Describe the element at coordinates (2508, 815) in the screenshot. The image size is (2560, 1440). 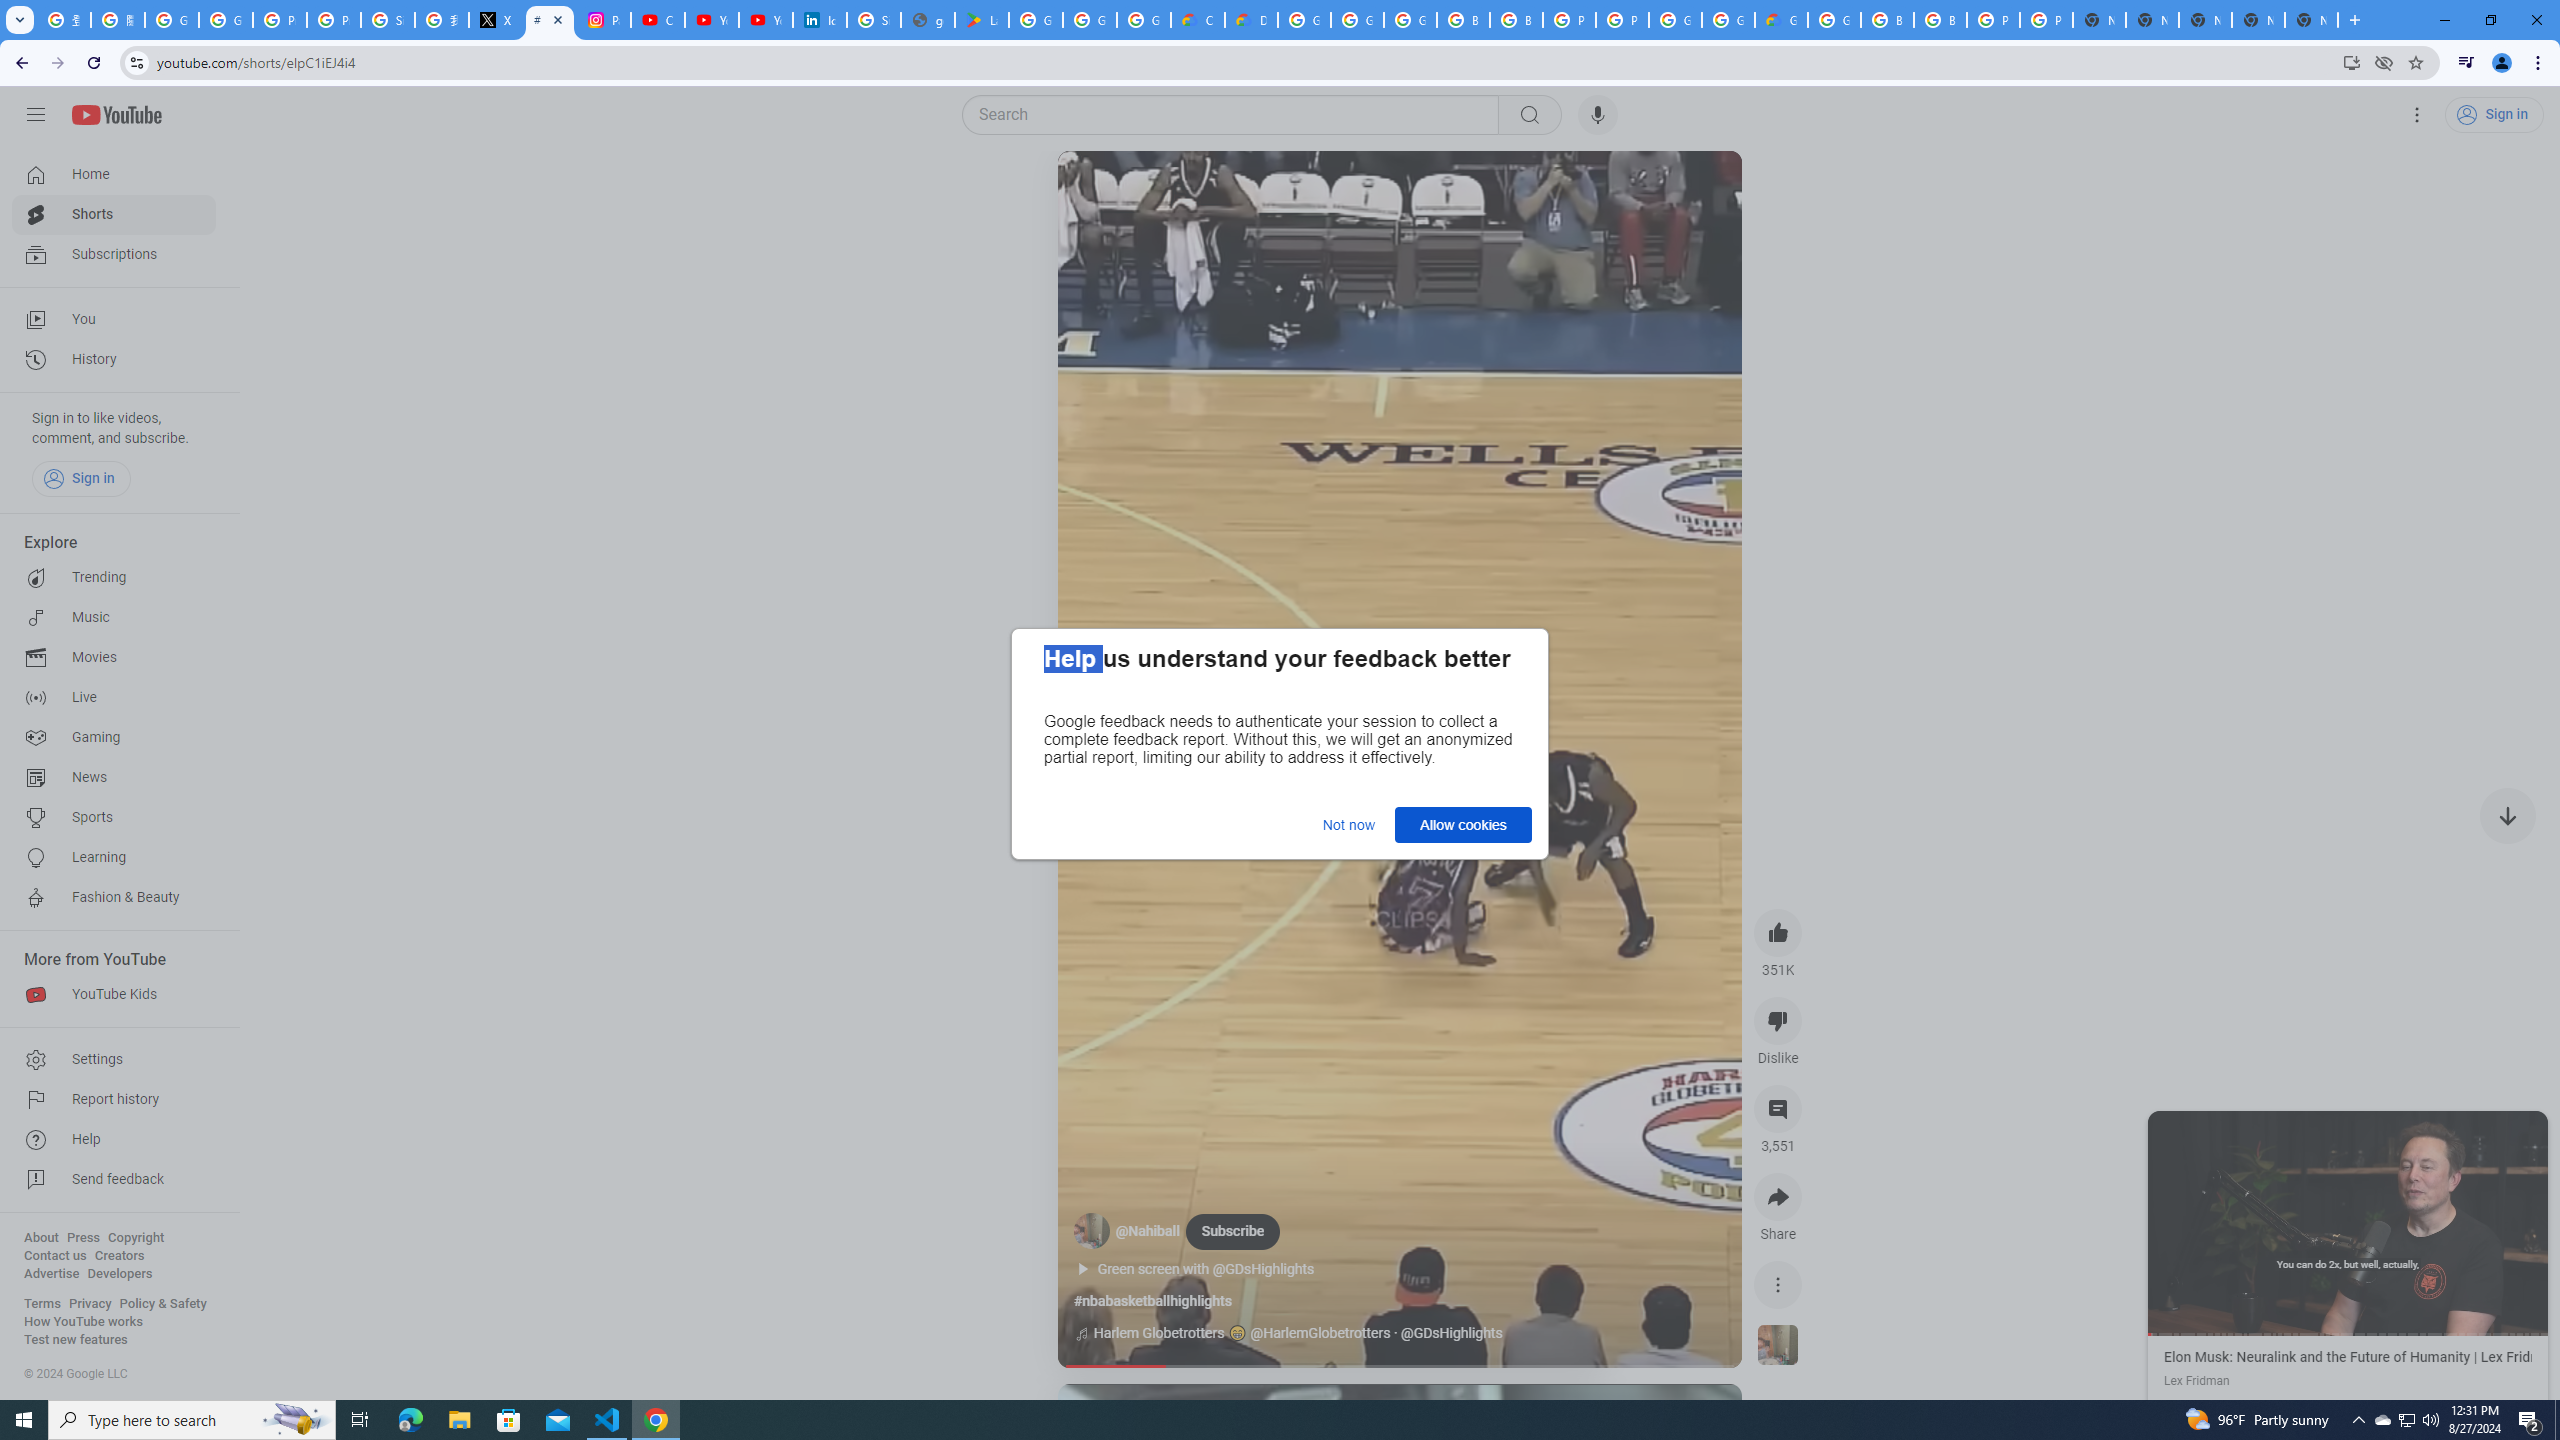
I see `Next video` at that location.